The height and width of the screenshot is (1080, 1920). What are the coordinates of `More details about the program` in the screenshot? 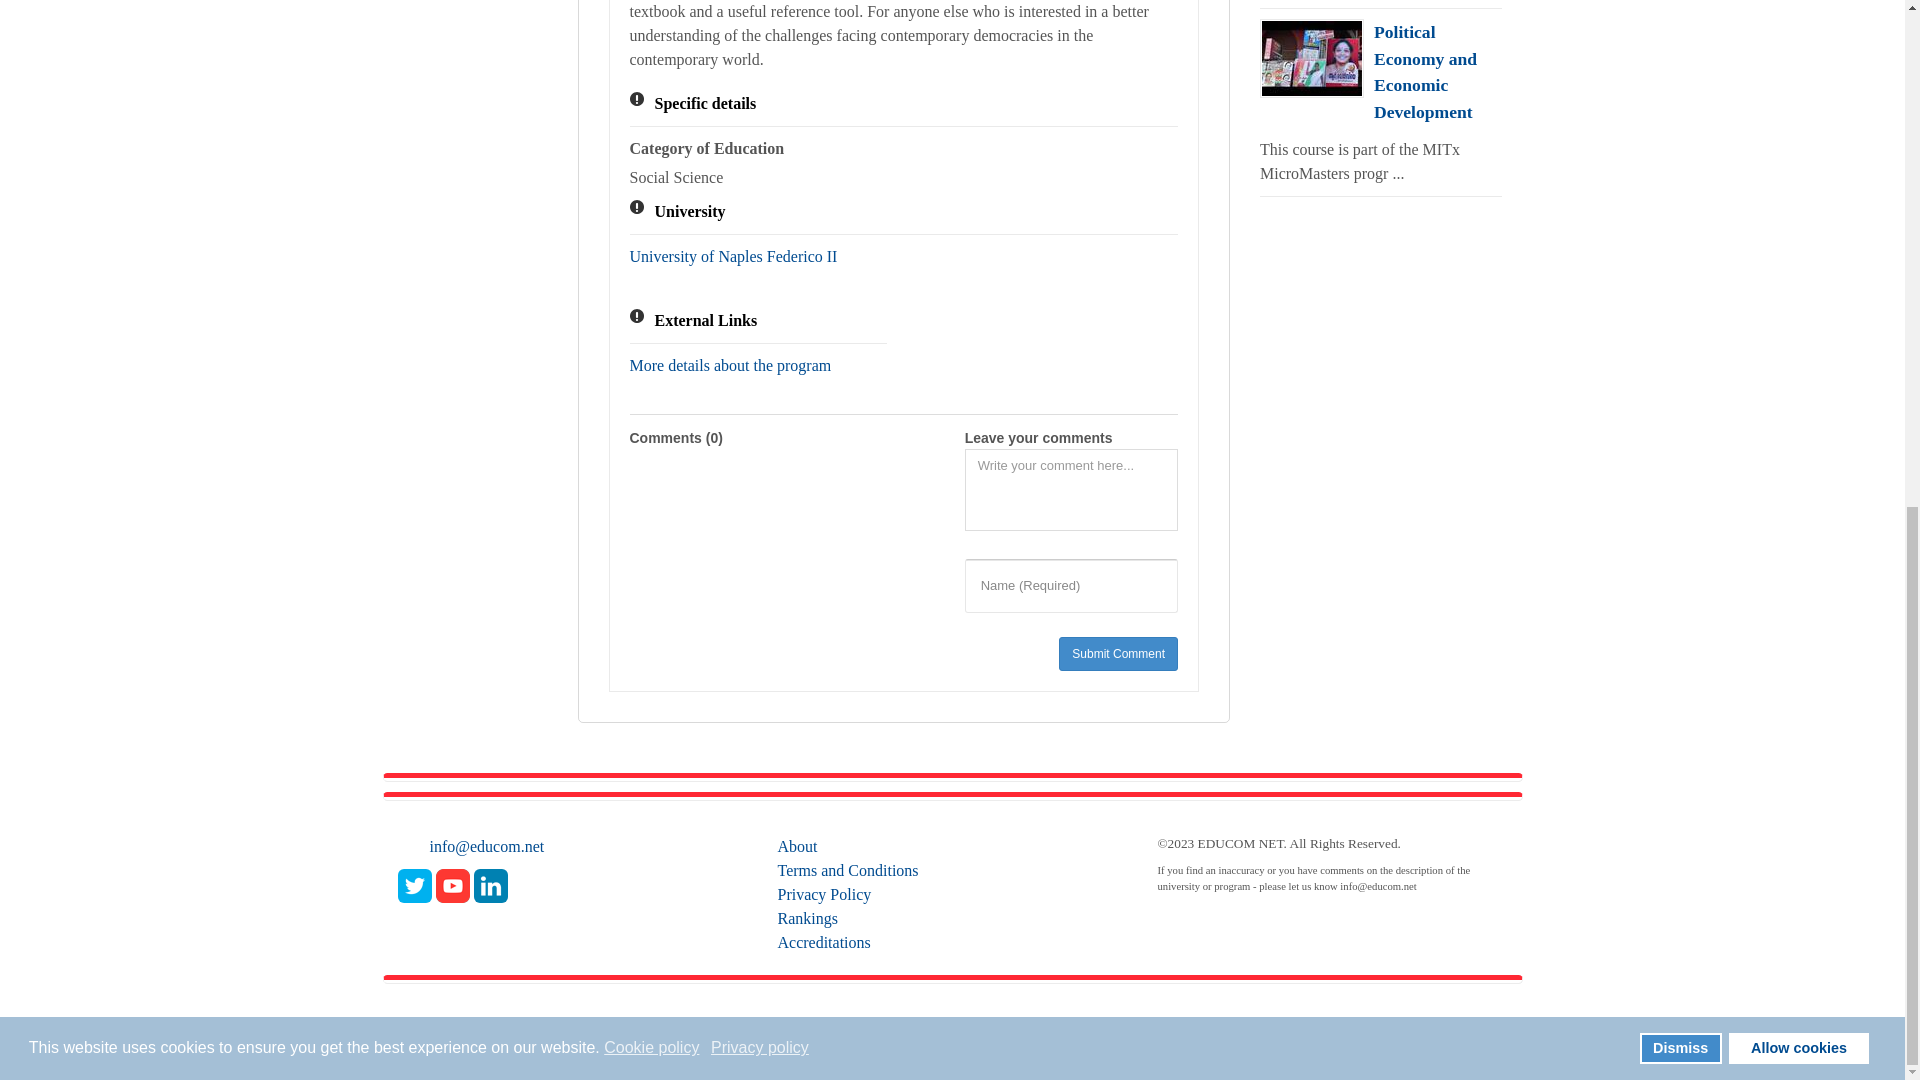 It's located at (730, 365).